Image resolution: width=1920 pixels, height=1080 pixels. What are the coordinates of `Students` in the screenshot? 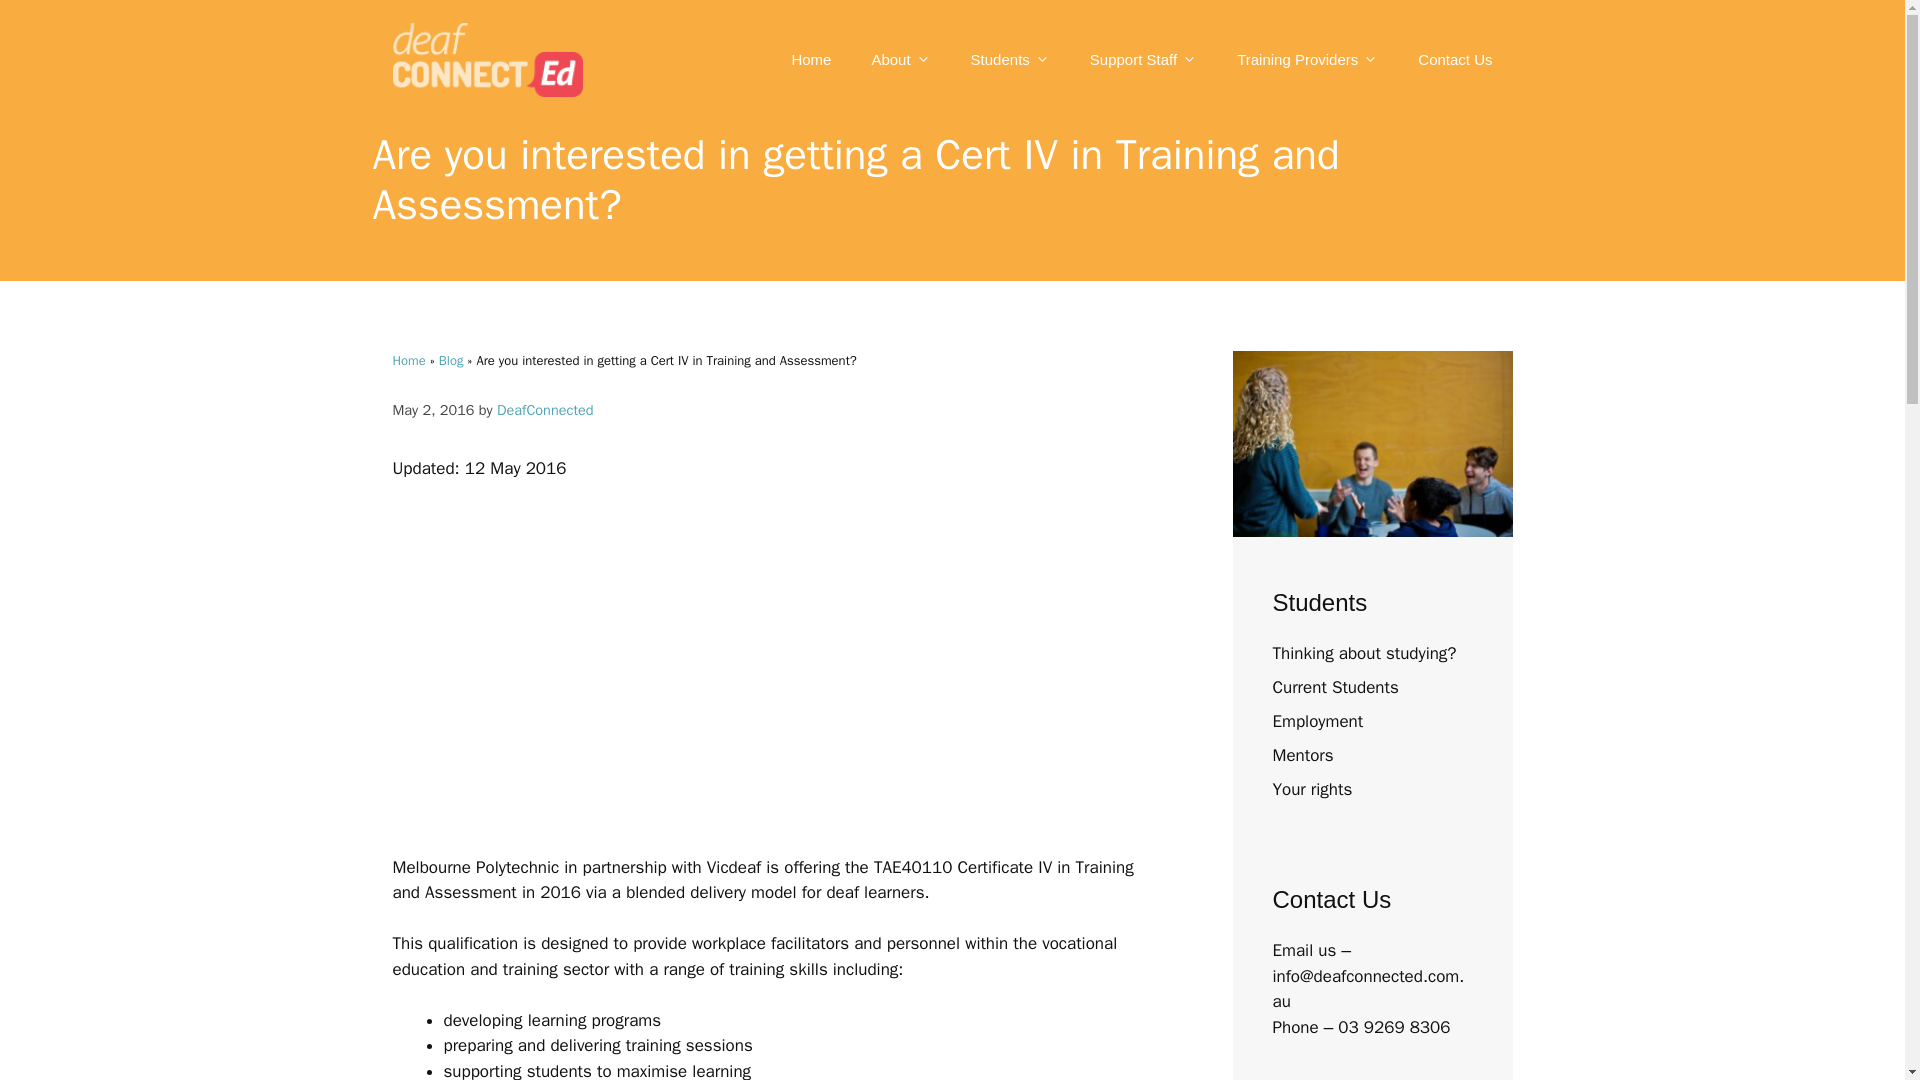 It's located at (1010, 60).